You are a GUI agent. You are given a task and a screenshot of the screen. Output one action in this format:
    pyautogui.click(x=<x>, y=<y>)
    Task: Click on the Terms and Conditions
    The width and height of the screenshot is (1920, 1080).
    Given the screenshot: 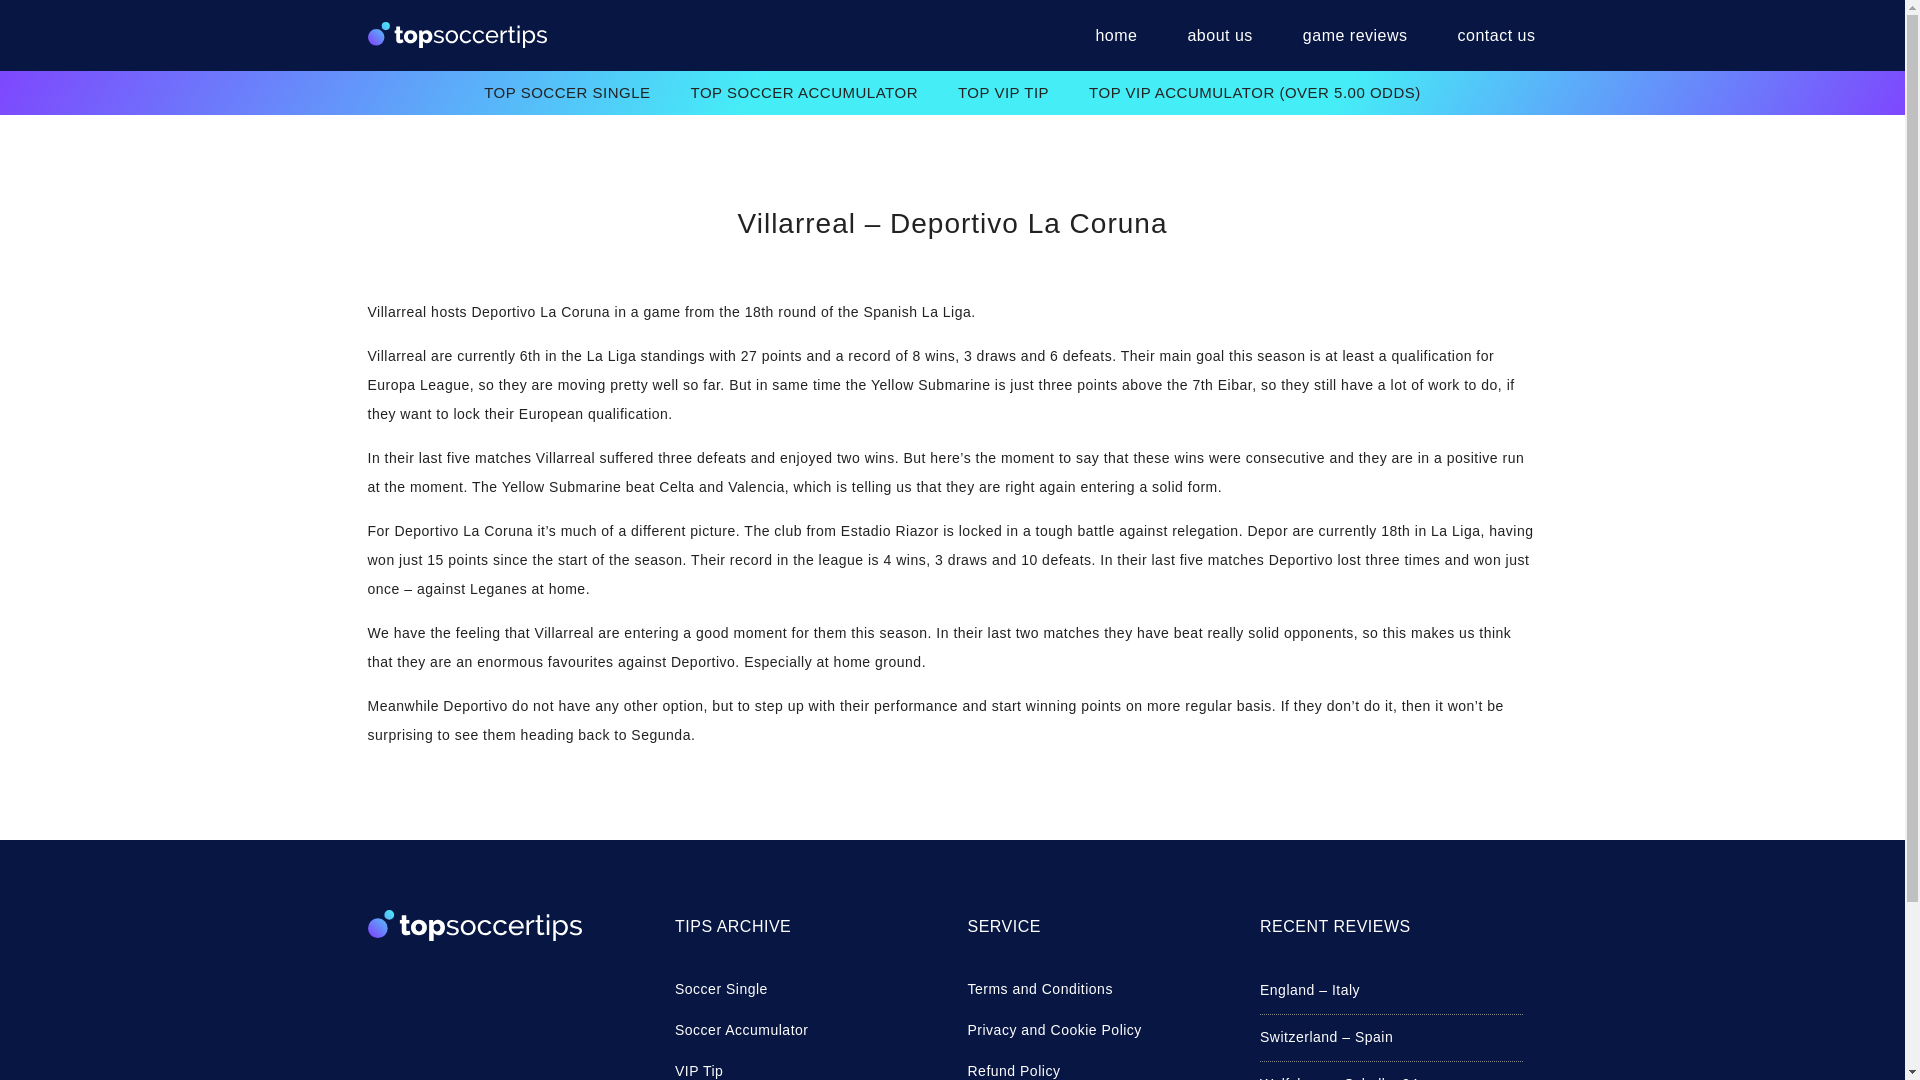 What is the action you would take?
    pyautogui.click(x=1098, y=990)
    